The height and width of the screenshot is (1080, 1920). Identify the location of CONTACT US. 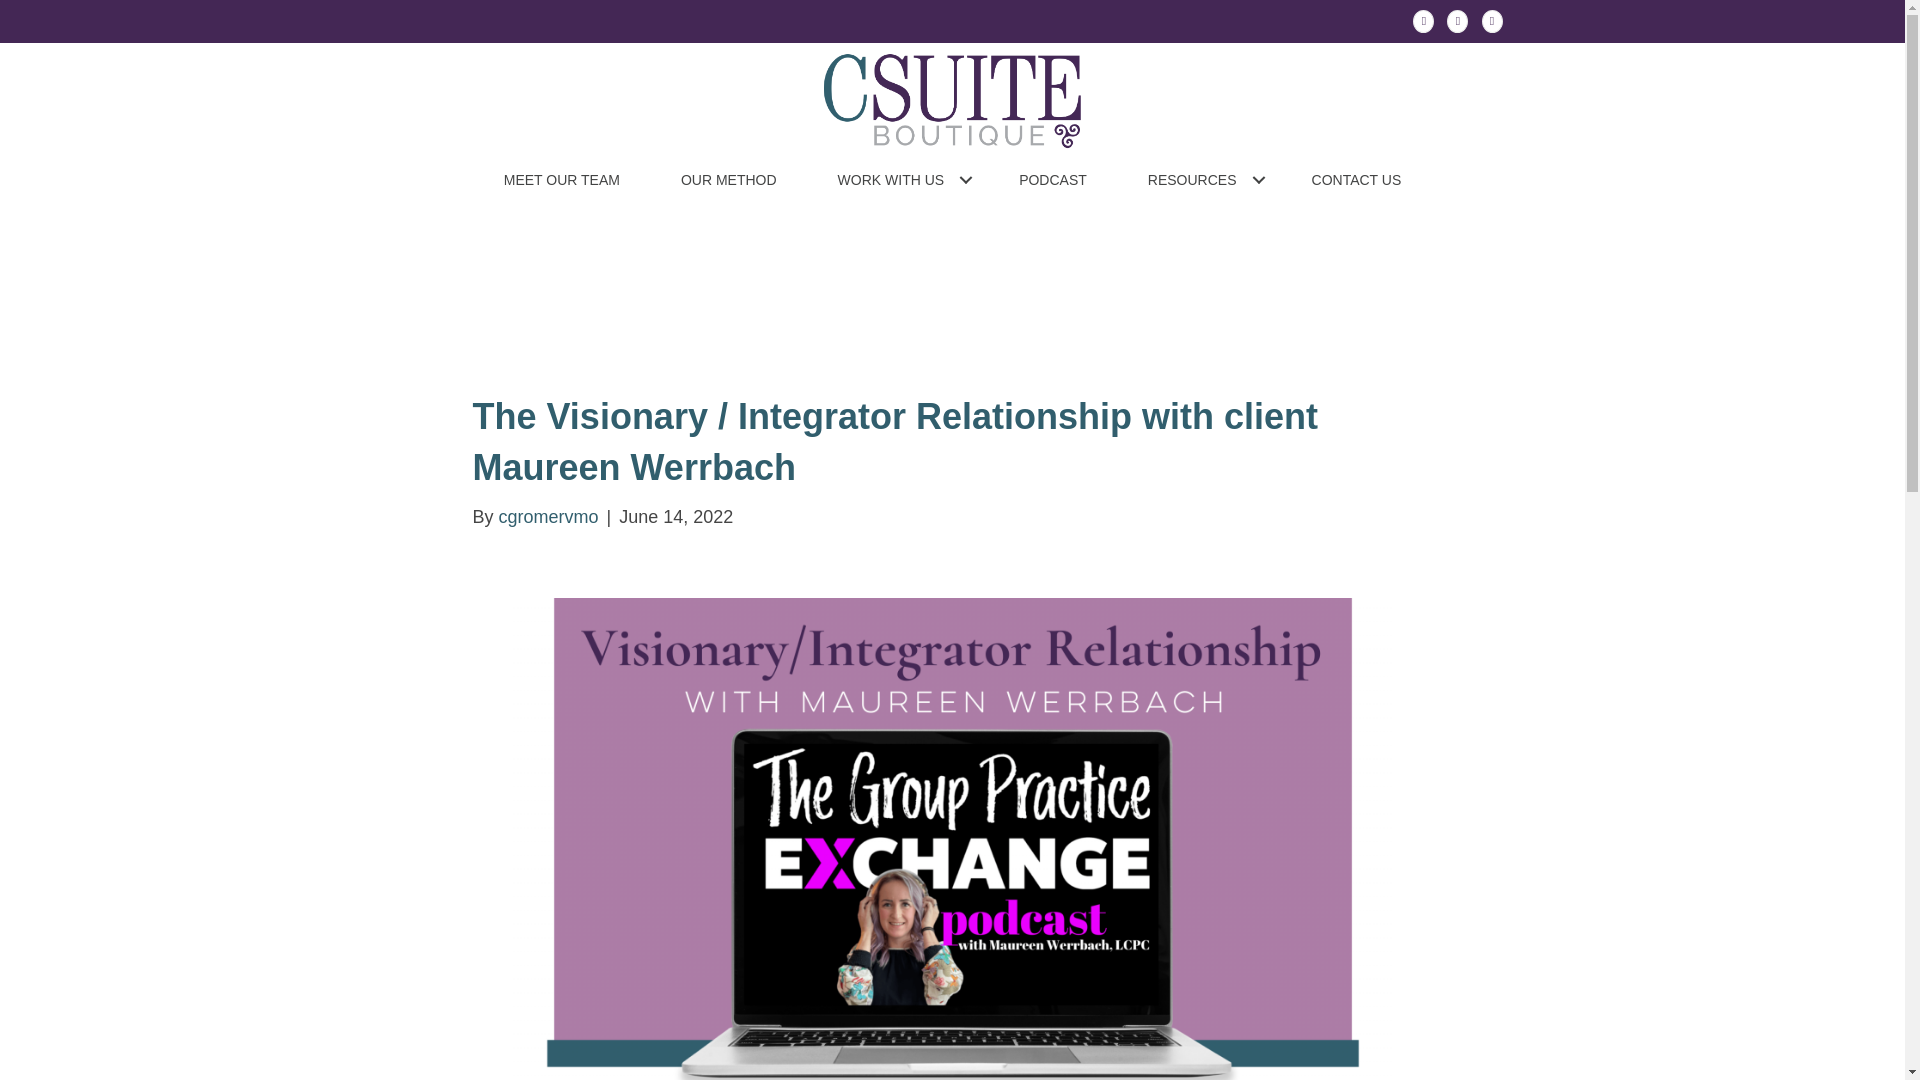
(1357, 180).